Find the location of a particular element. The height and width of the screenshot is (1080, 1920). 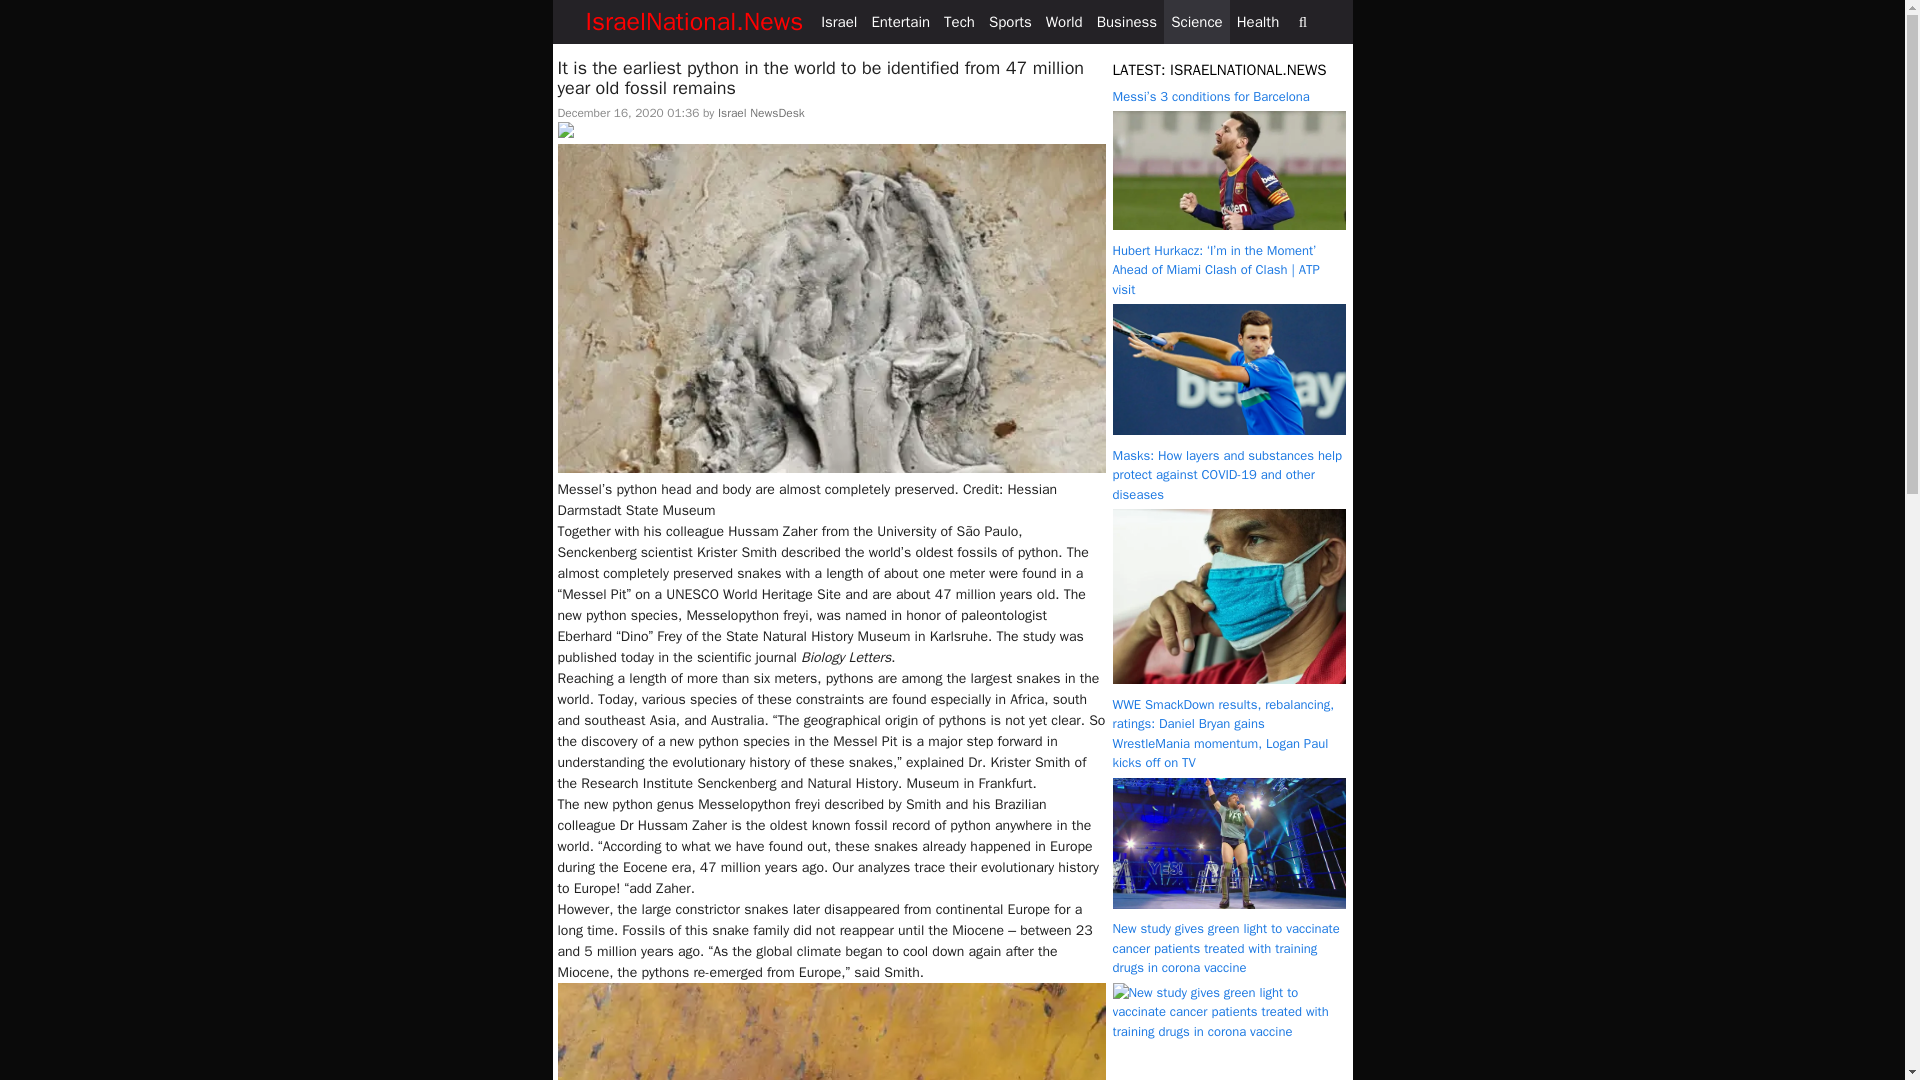

Israel is located at coordinates (839, 22).